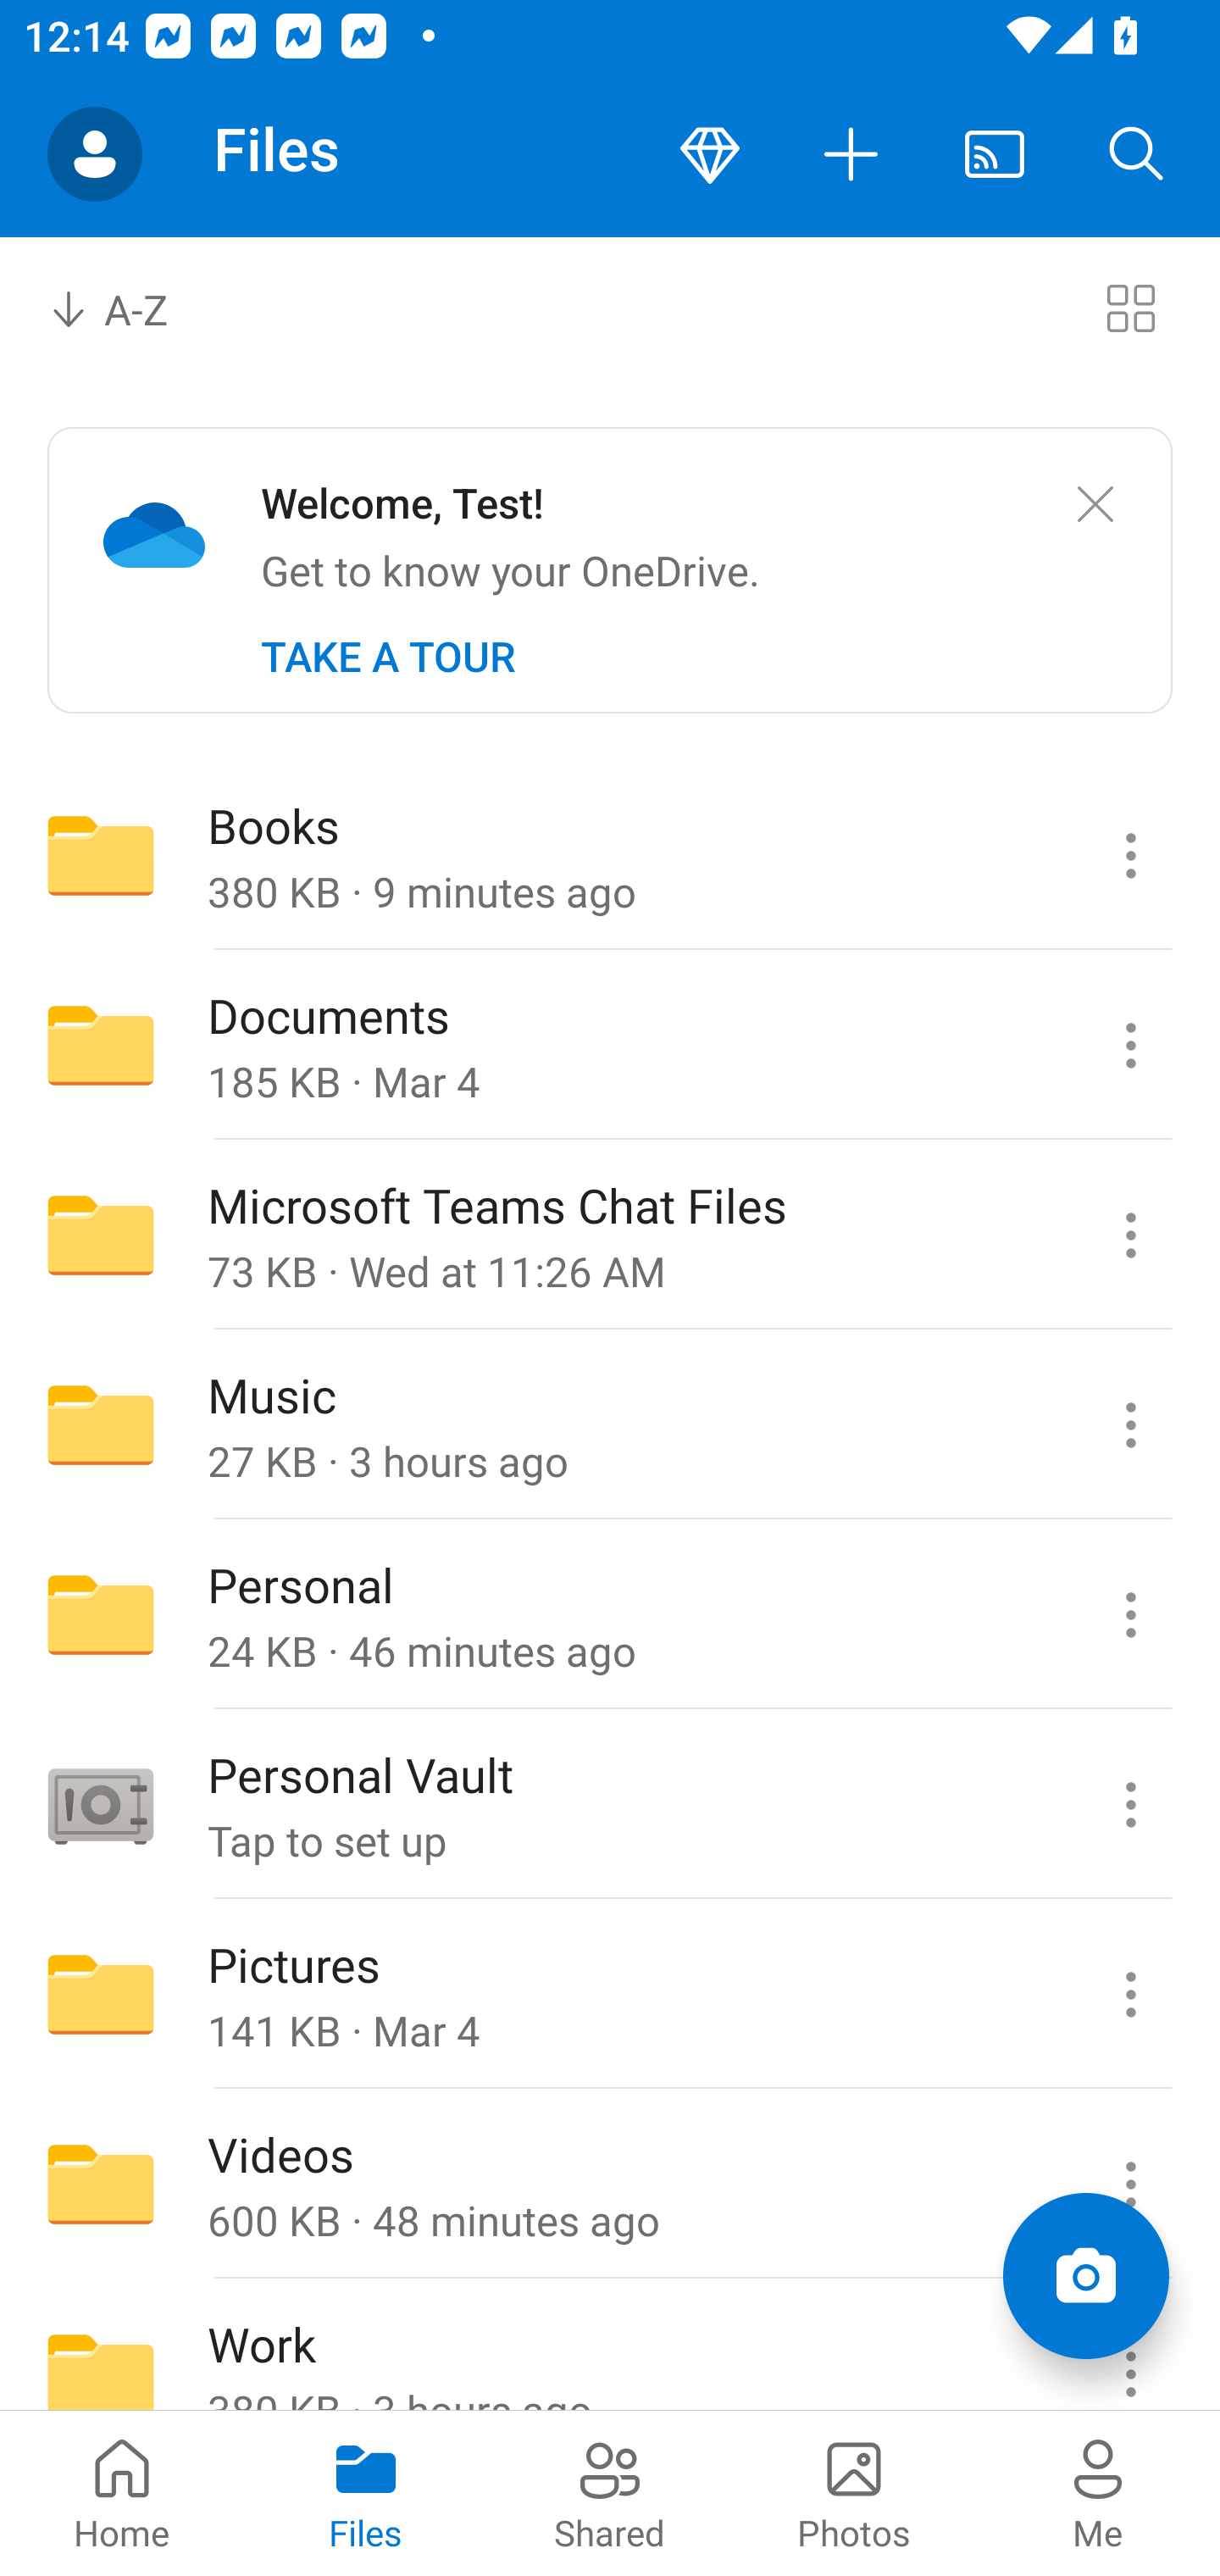 The image size is (1220, 2576). I want to click on Personal Vault commands, so click(1130, 1805).